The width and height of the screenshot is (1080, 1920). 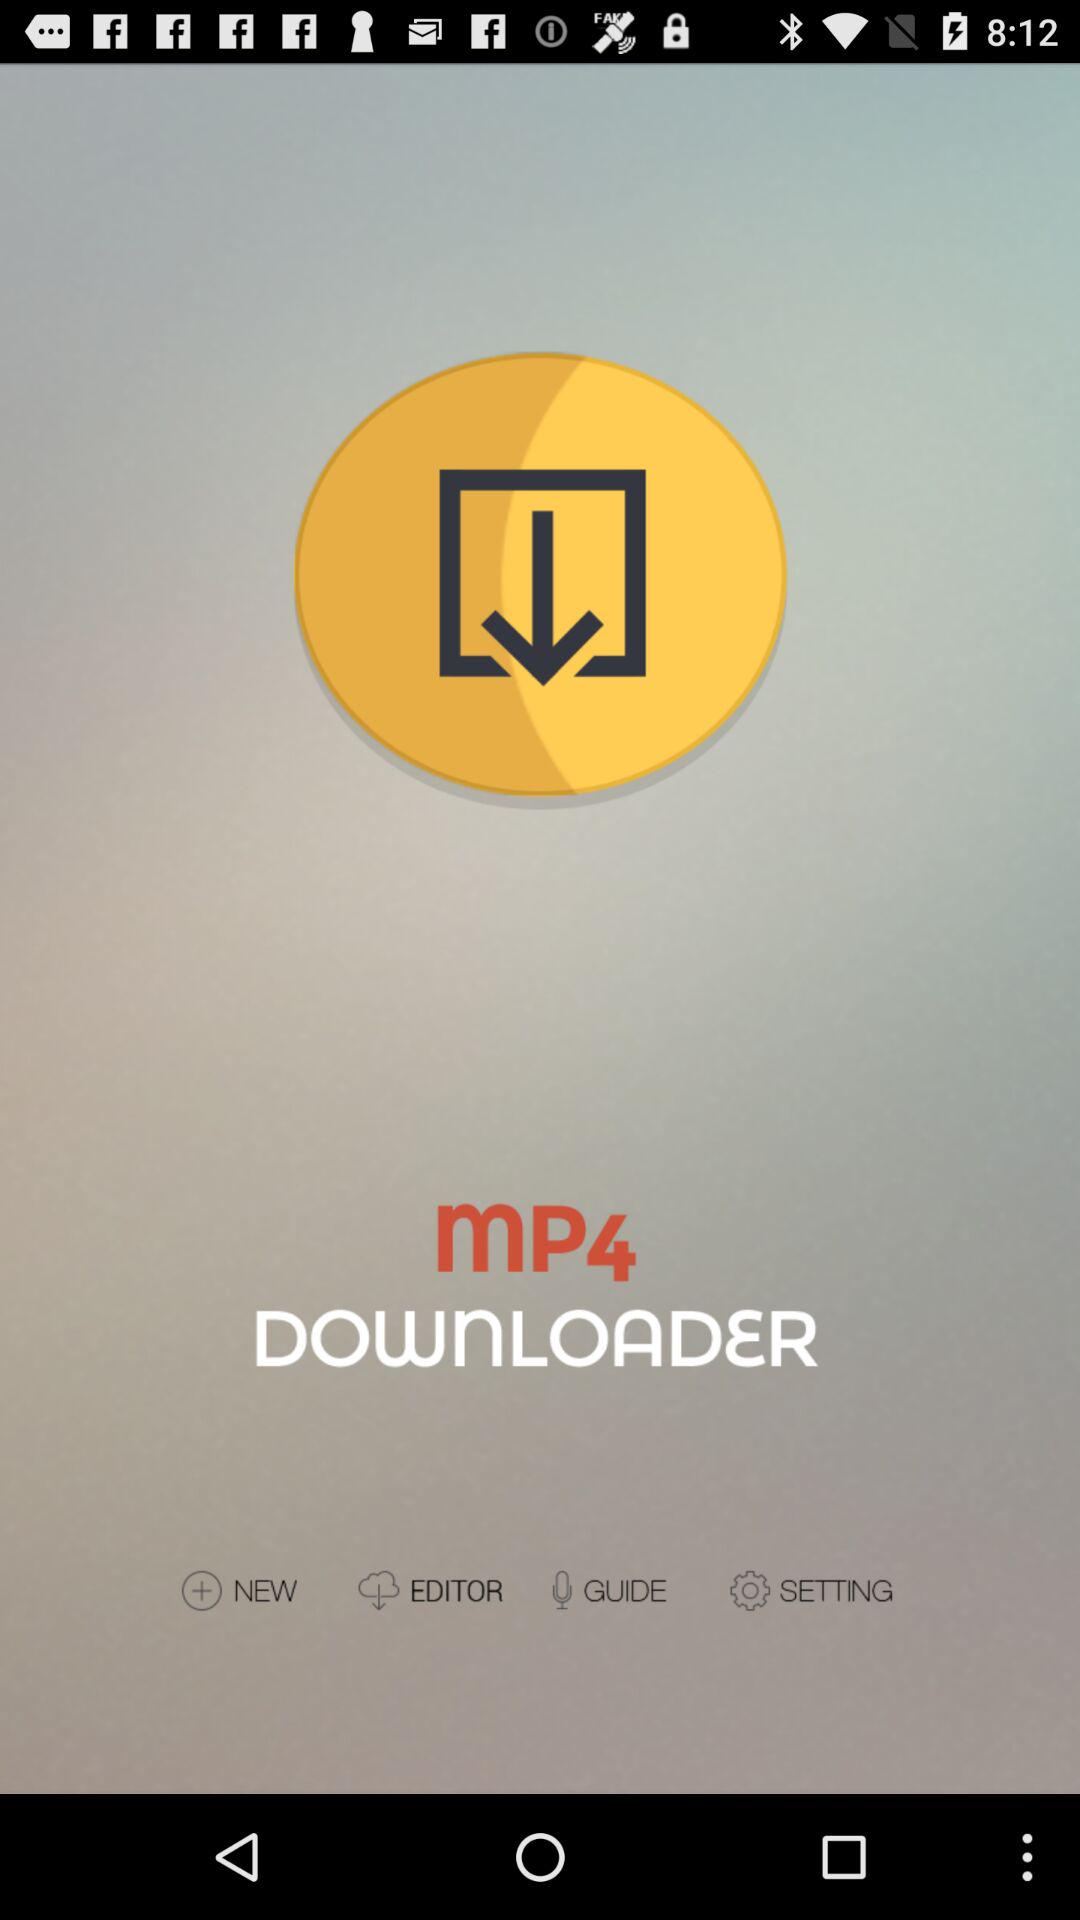 What do you see at coordinates (260, 1590) in the screenshot?
I see `add a new one` at bounding box center [260, 1590].